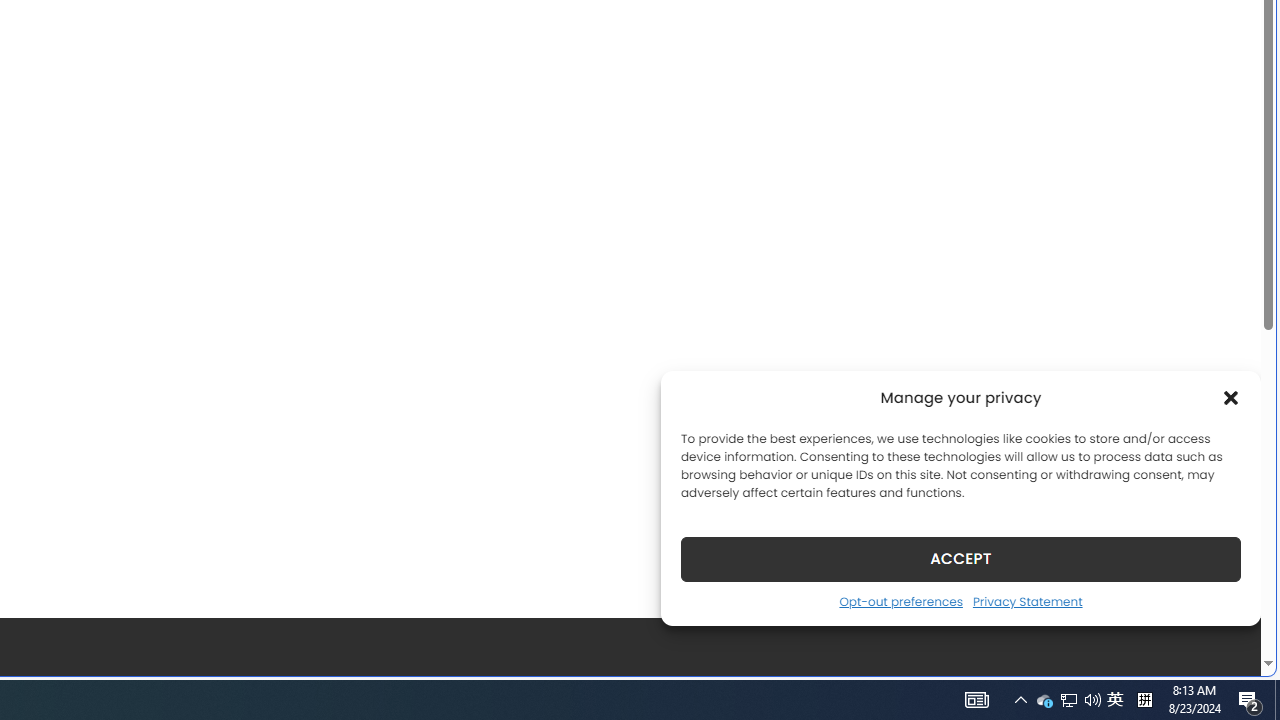  What do you see at coordinates (1026, 601) in the screenshot?
I see `Privacy Statement` at bounding box center [1026, 601].